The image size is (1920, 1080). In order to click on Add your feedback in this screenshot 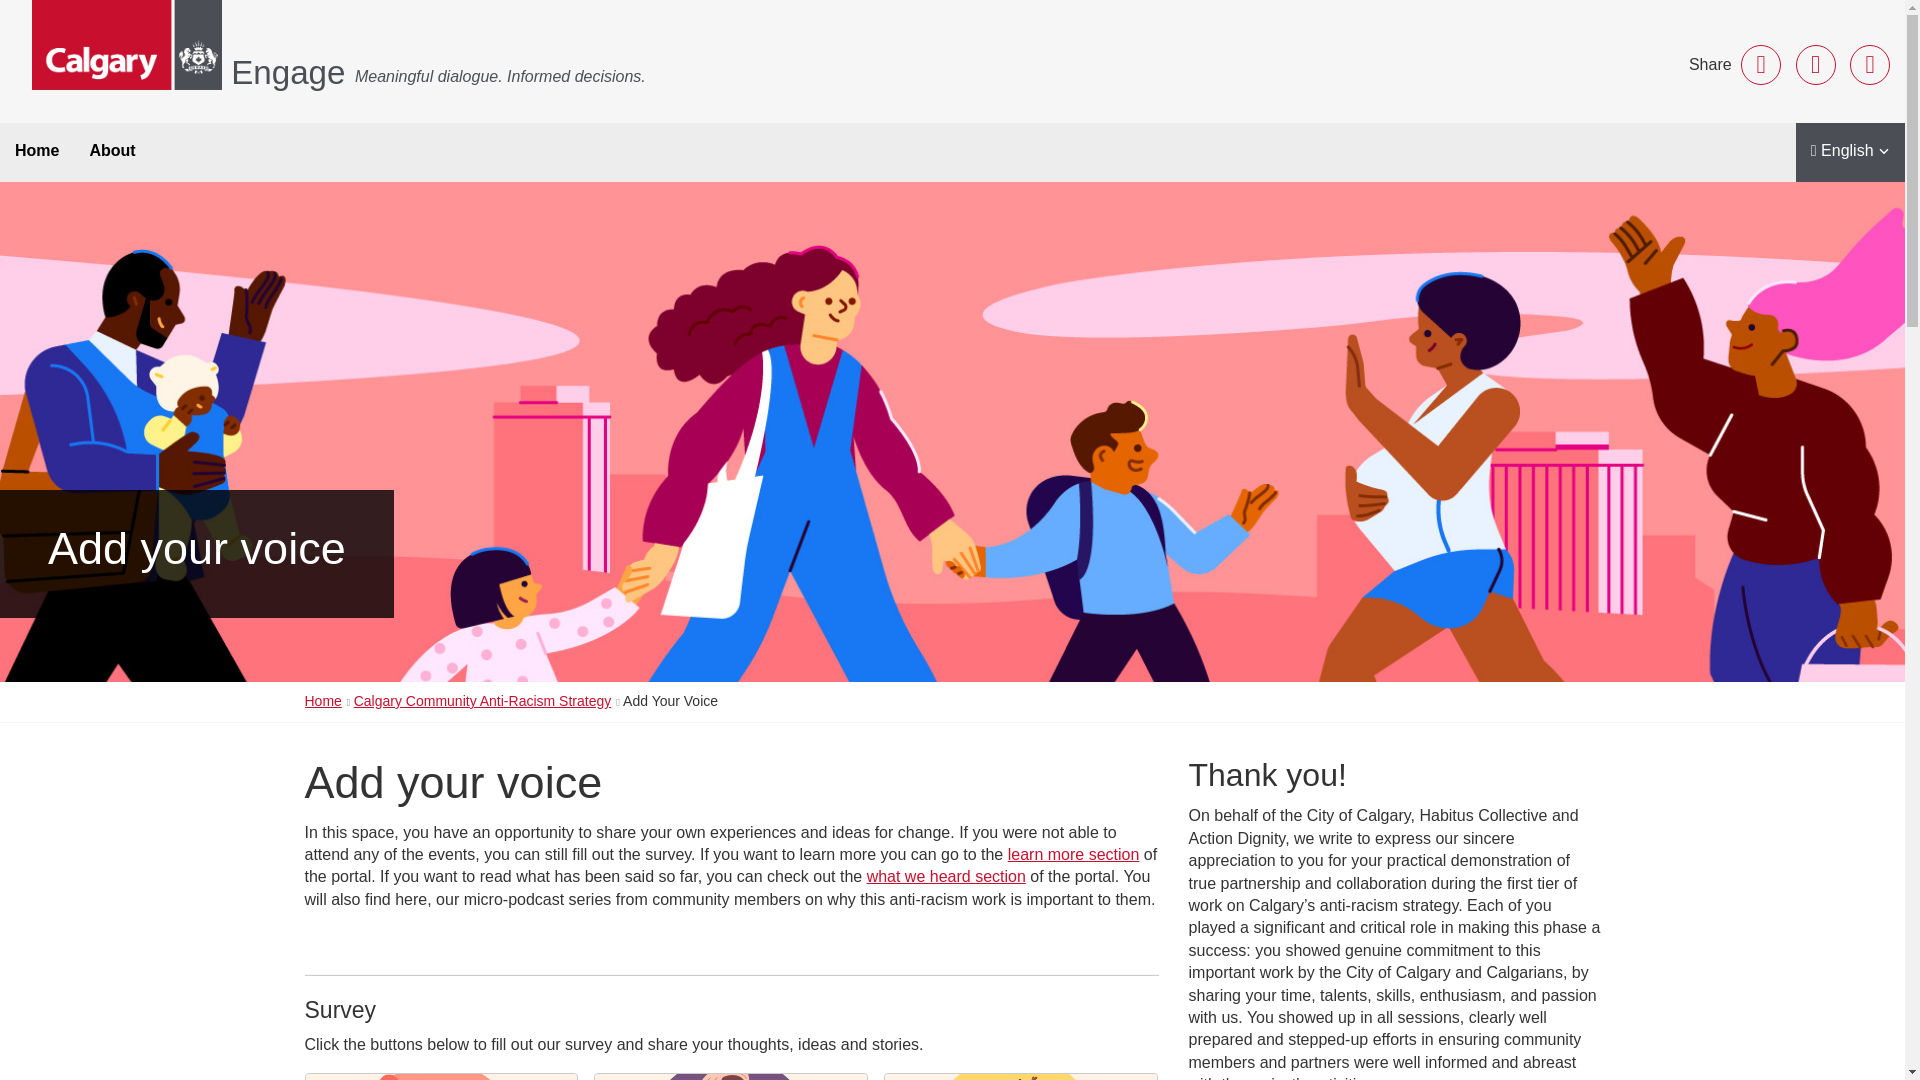, I will do `click(440, 1076)`.